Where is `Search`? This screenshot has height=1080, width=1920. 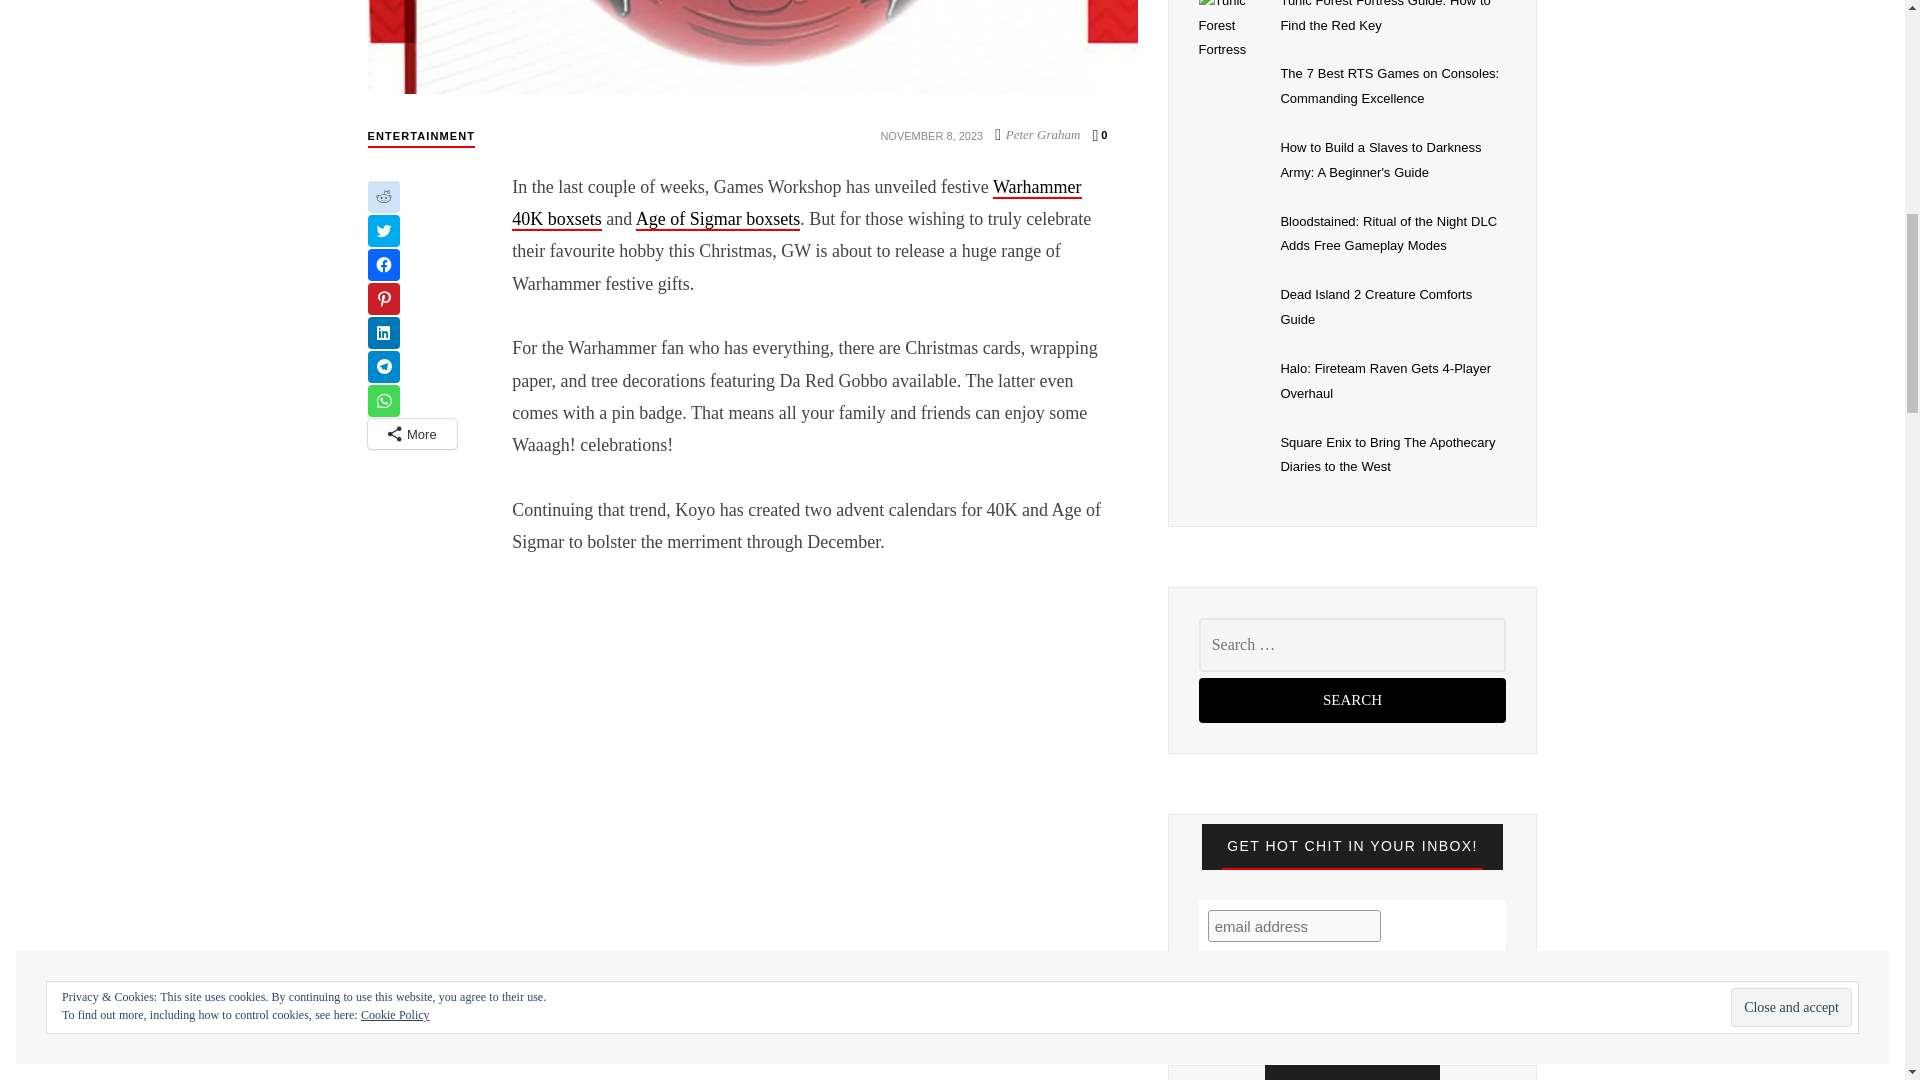
Search is located at coordinates (1352, 700).